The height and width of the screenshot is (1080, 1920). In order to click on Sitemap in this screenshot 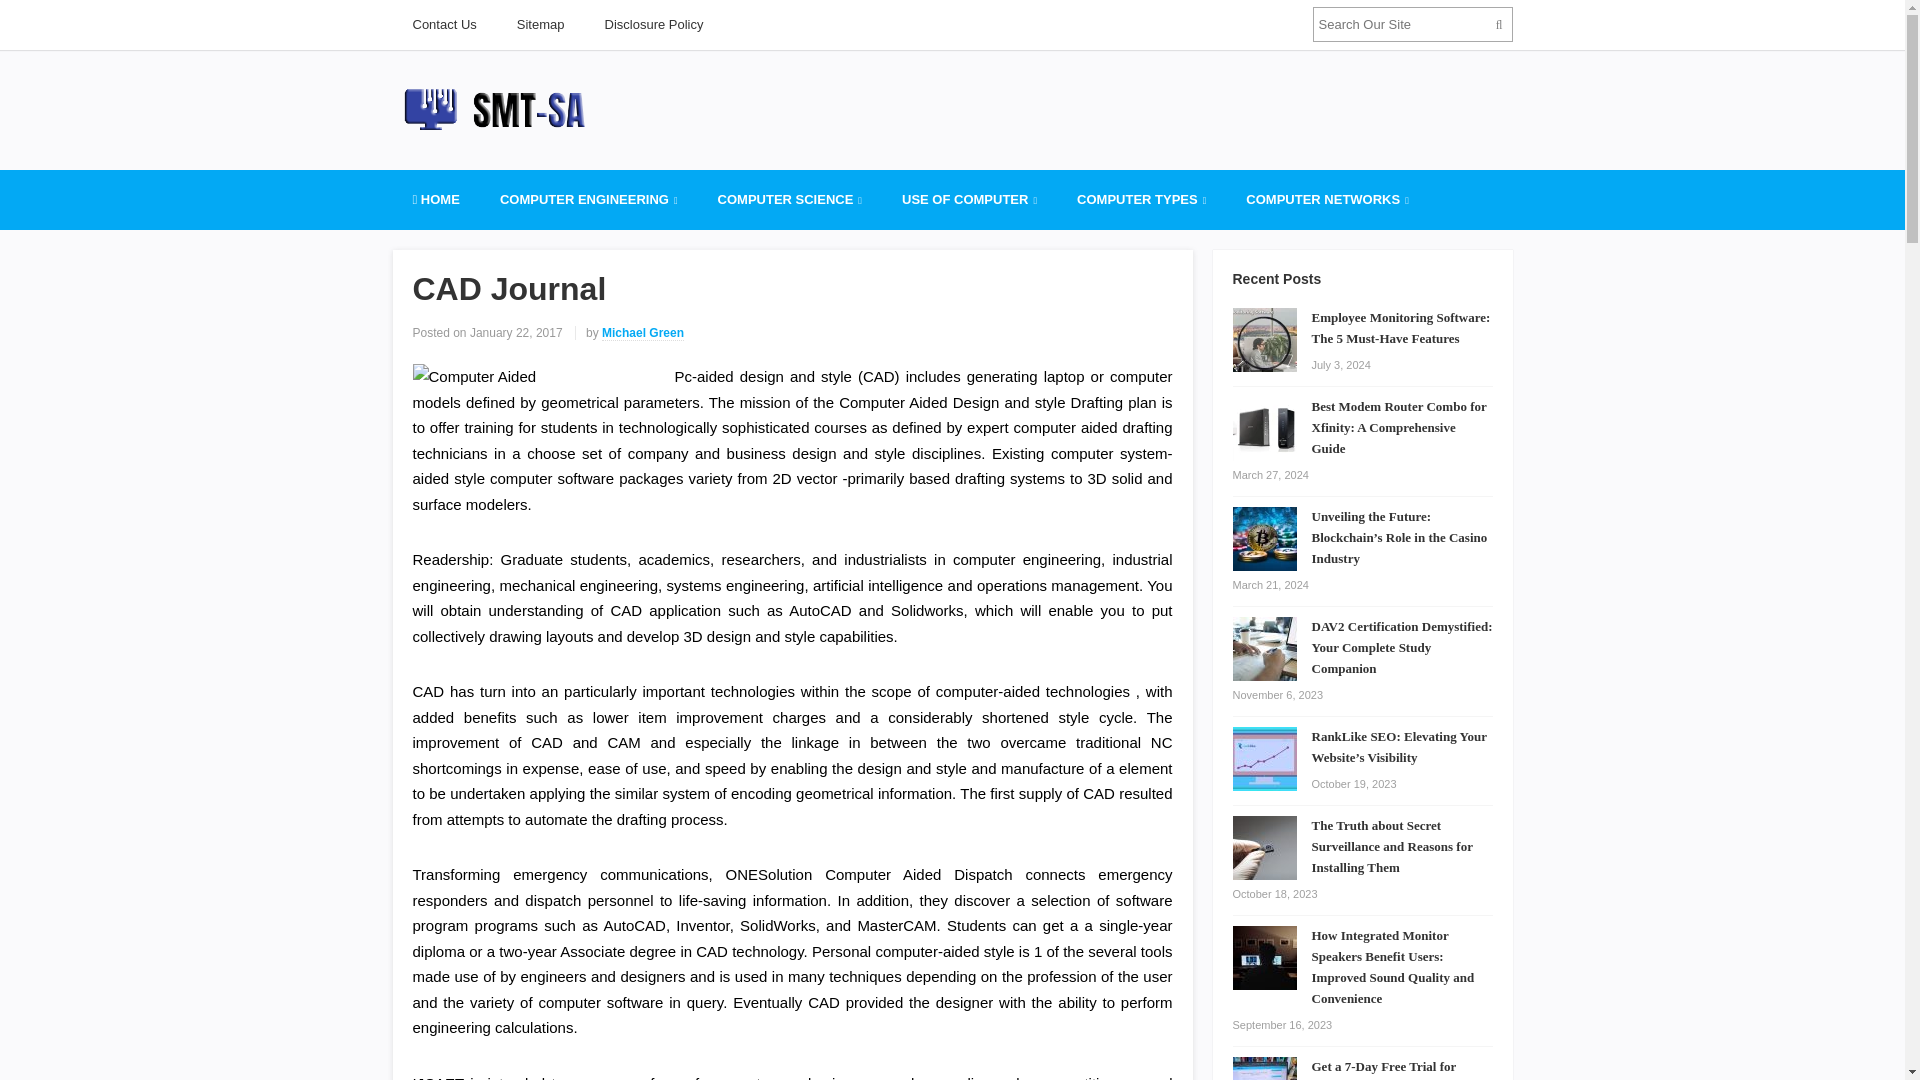, I will do `click(541, 24)`.